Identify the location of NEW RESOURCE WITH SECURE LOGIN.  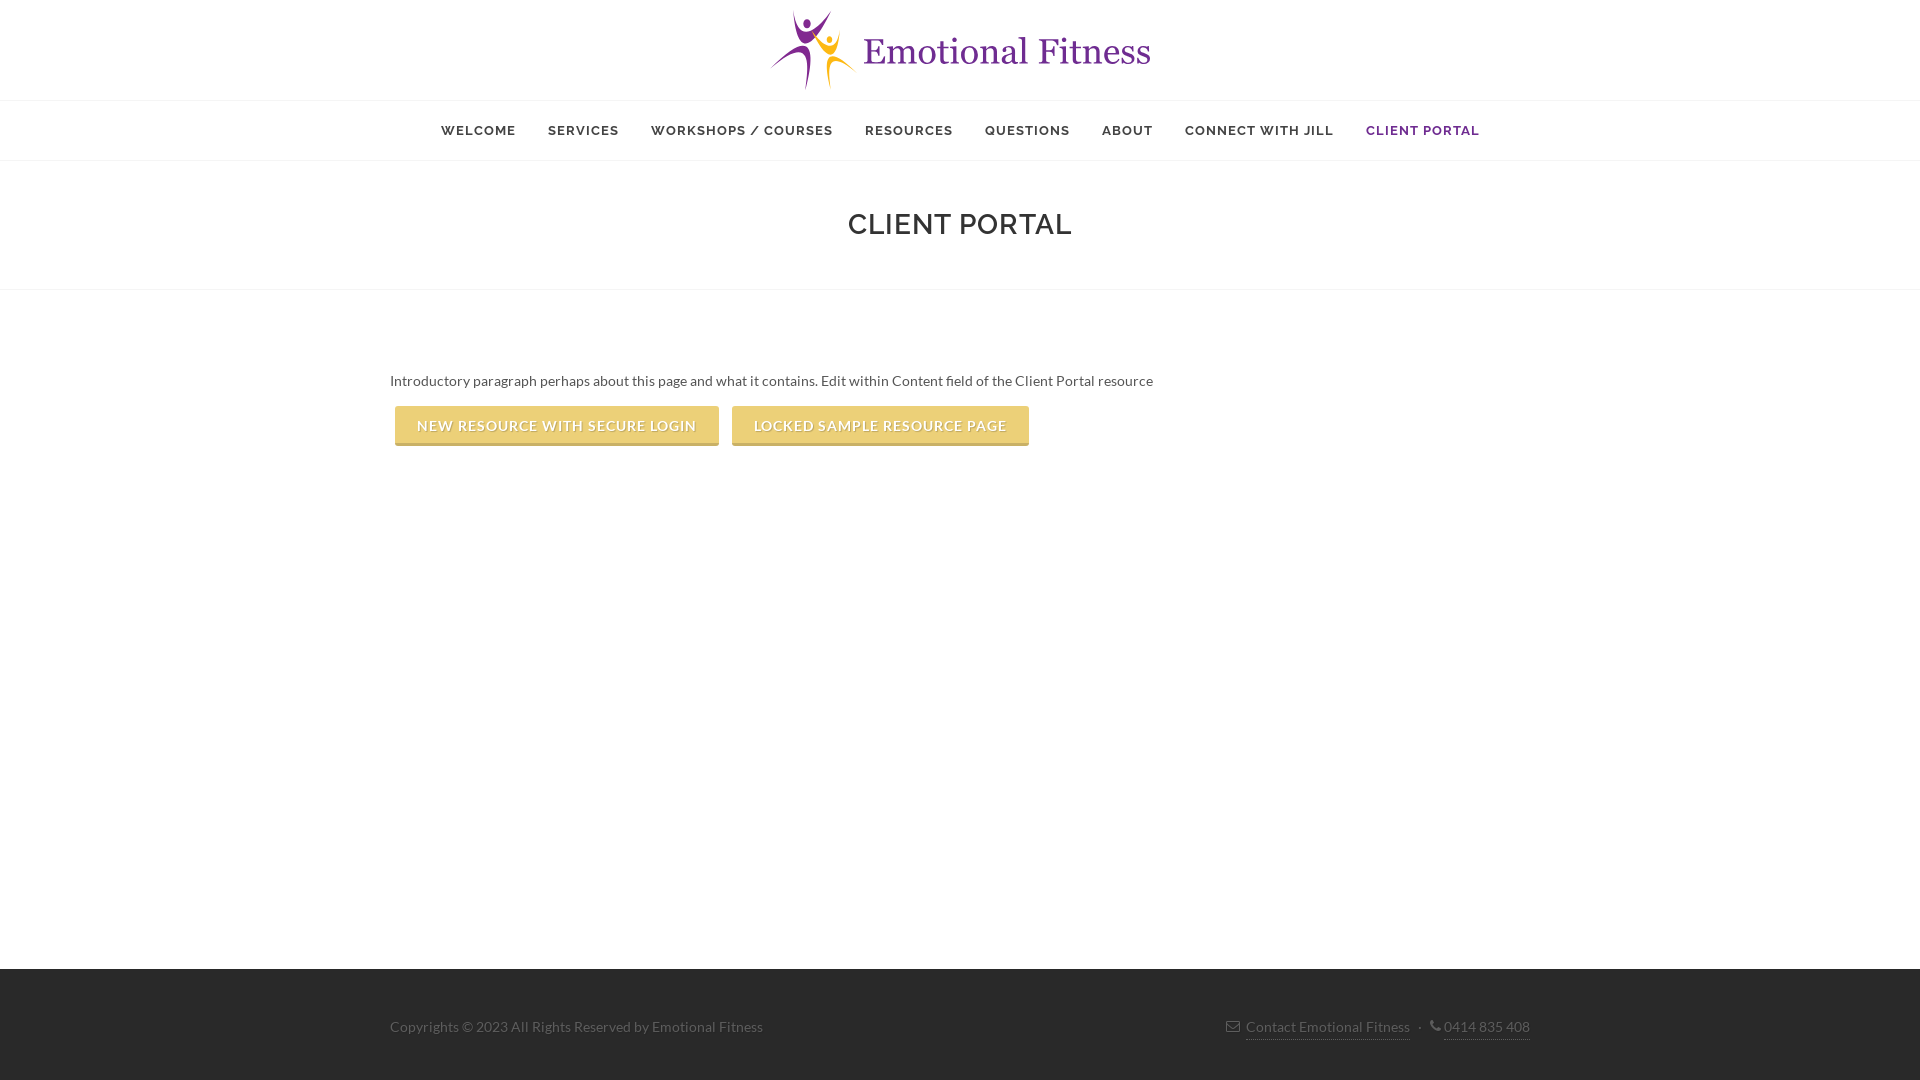
(557, 426).